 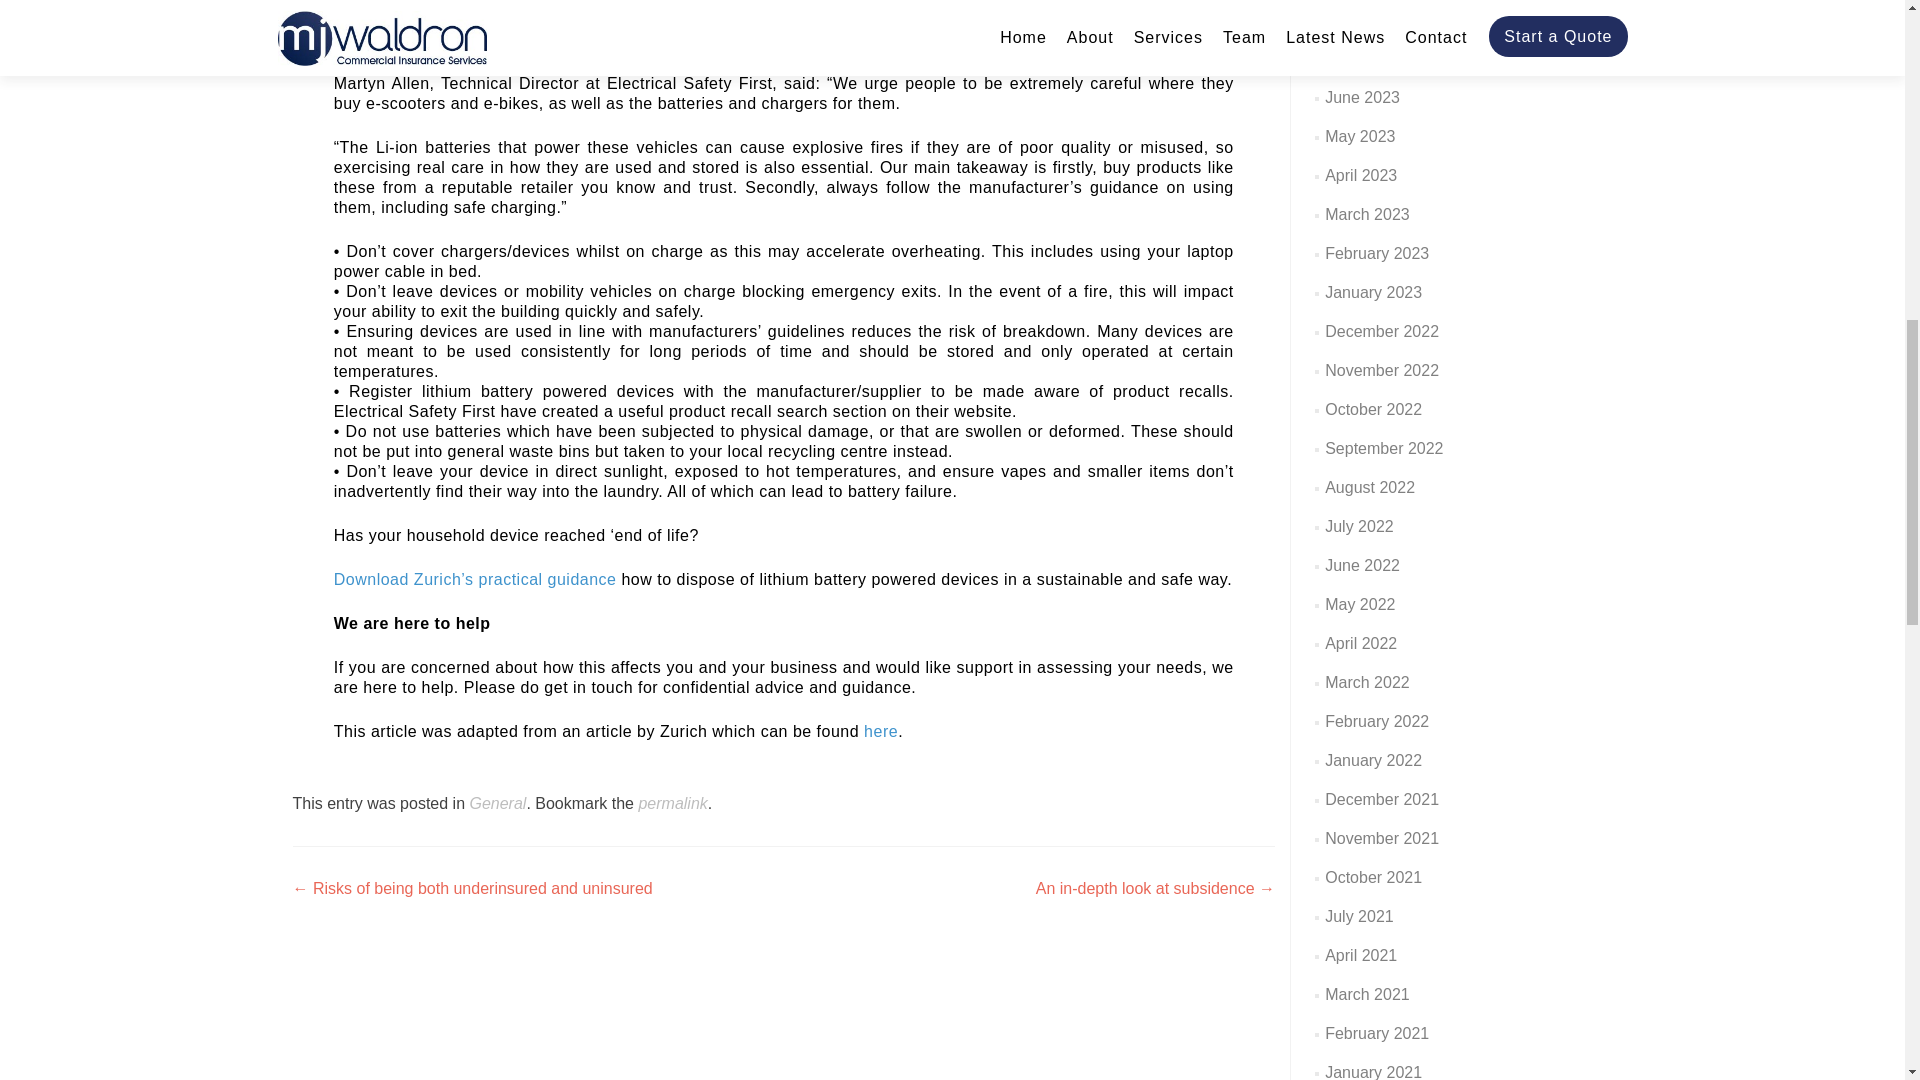 I want to click on July 2023, so click(x=1358, y=58).